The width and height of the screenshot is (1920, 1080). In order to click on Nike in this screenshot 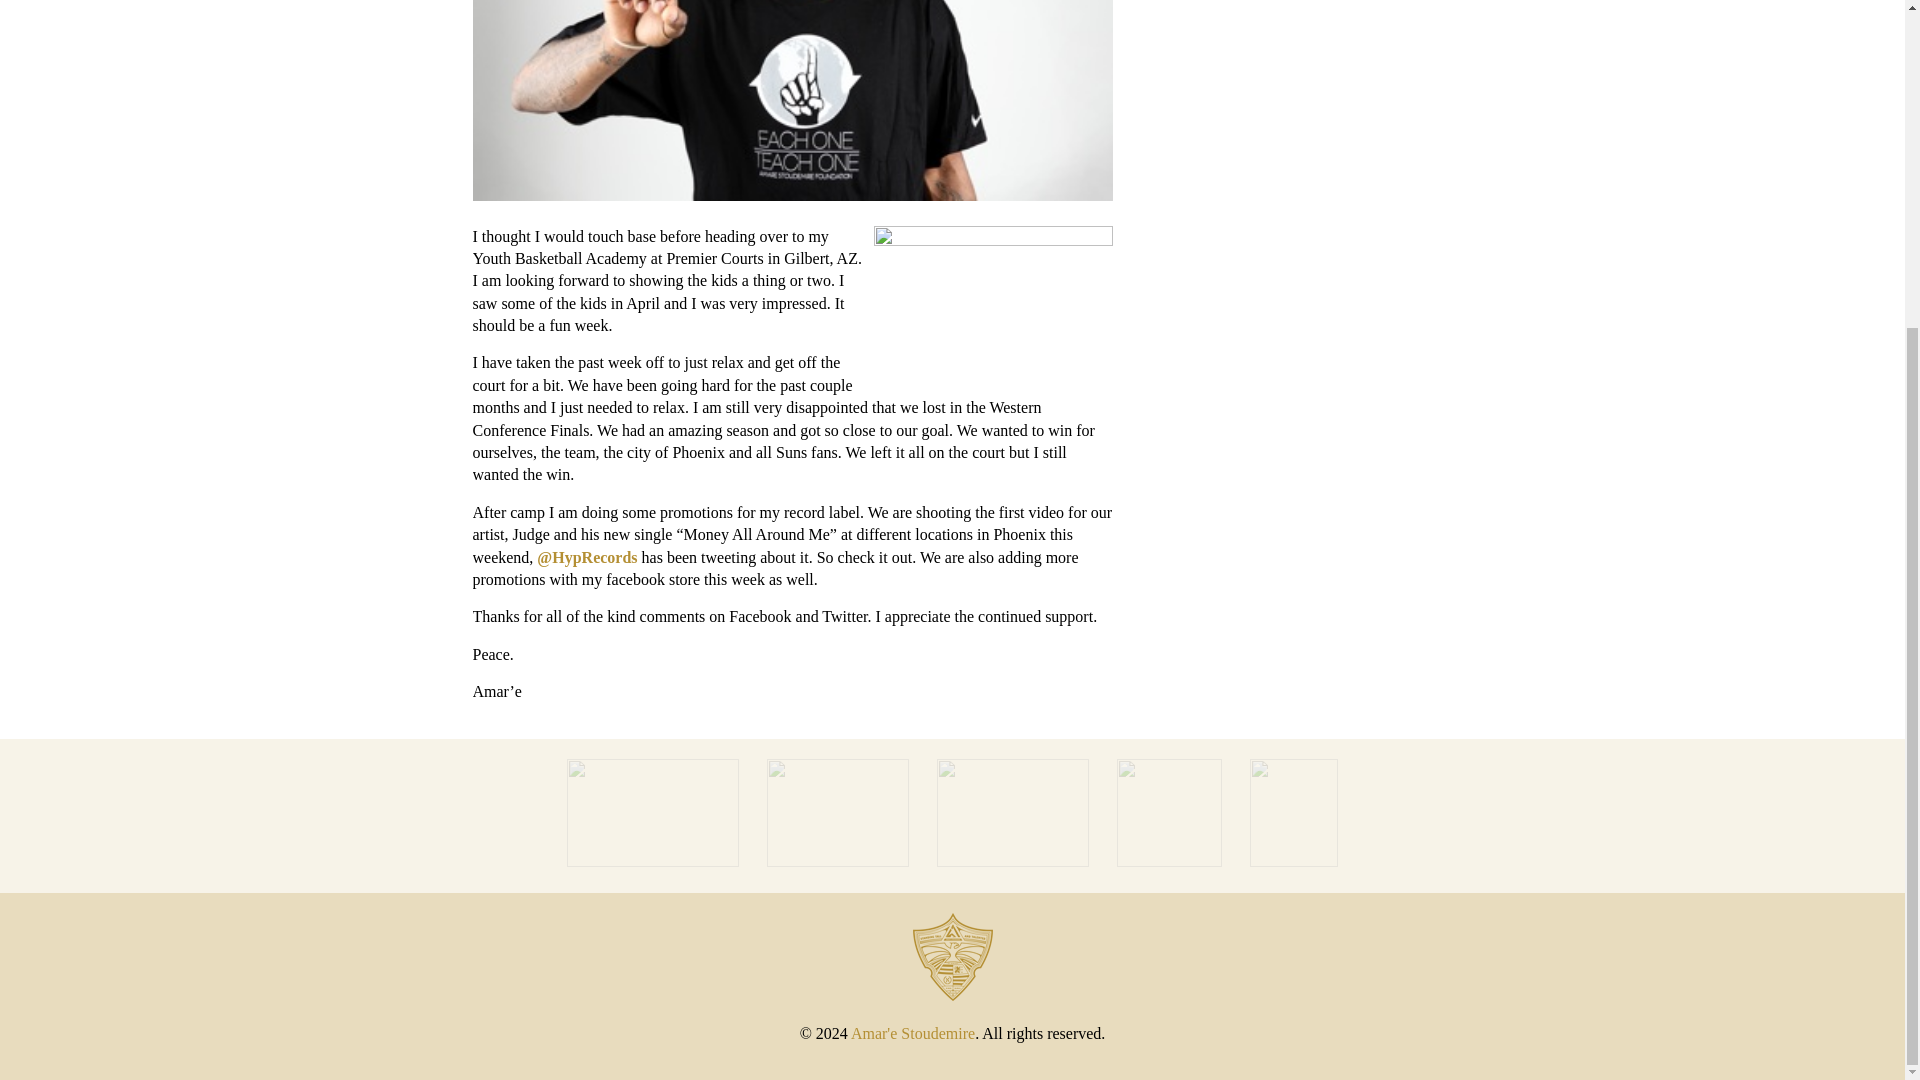, I will do `click(1015, 862)`.